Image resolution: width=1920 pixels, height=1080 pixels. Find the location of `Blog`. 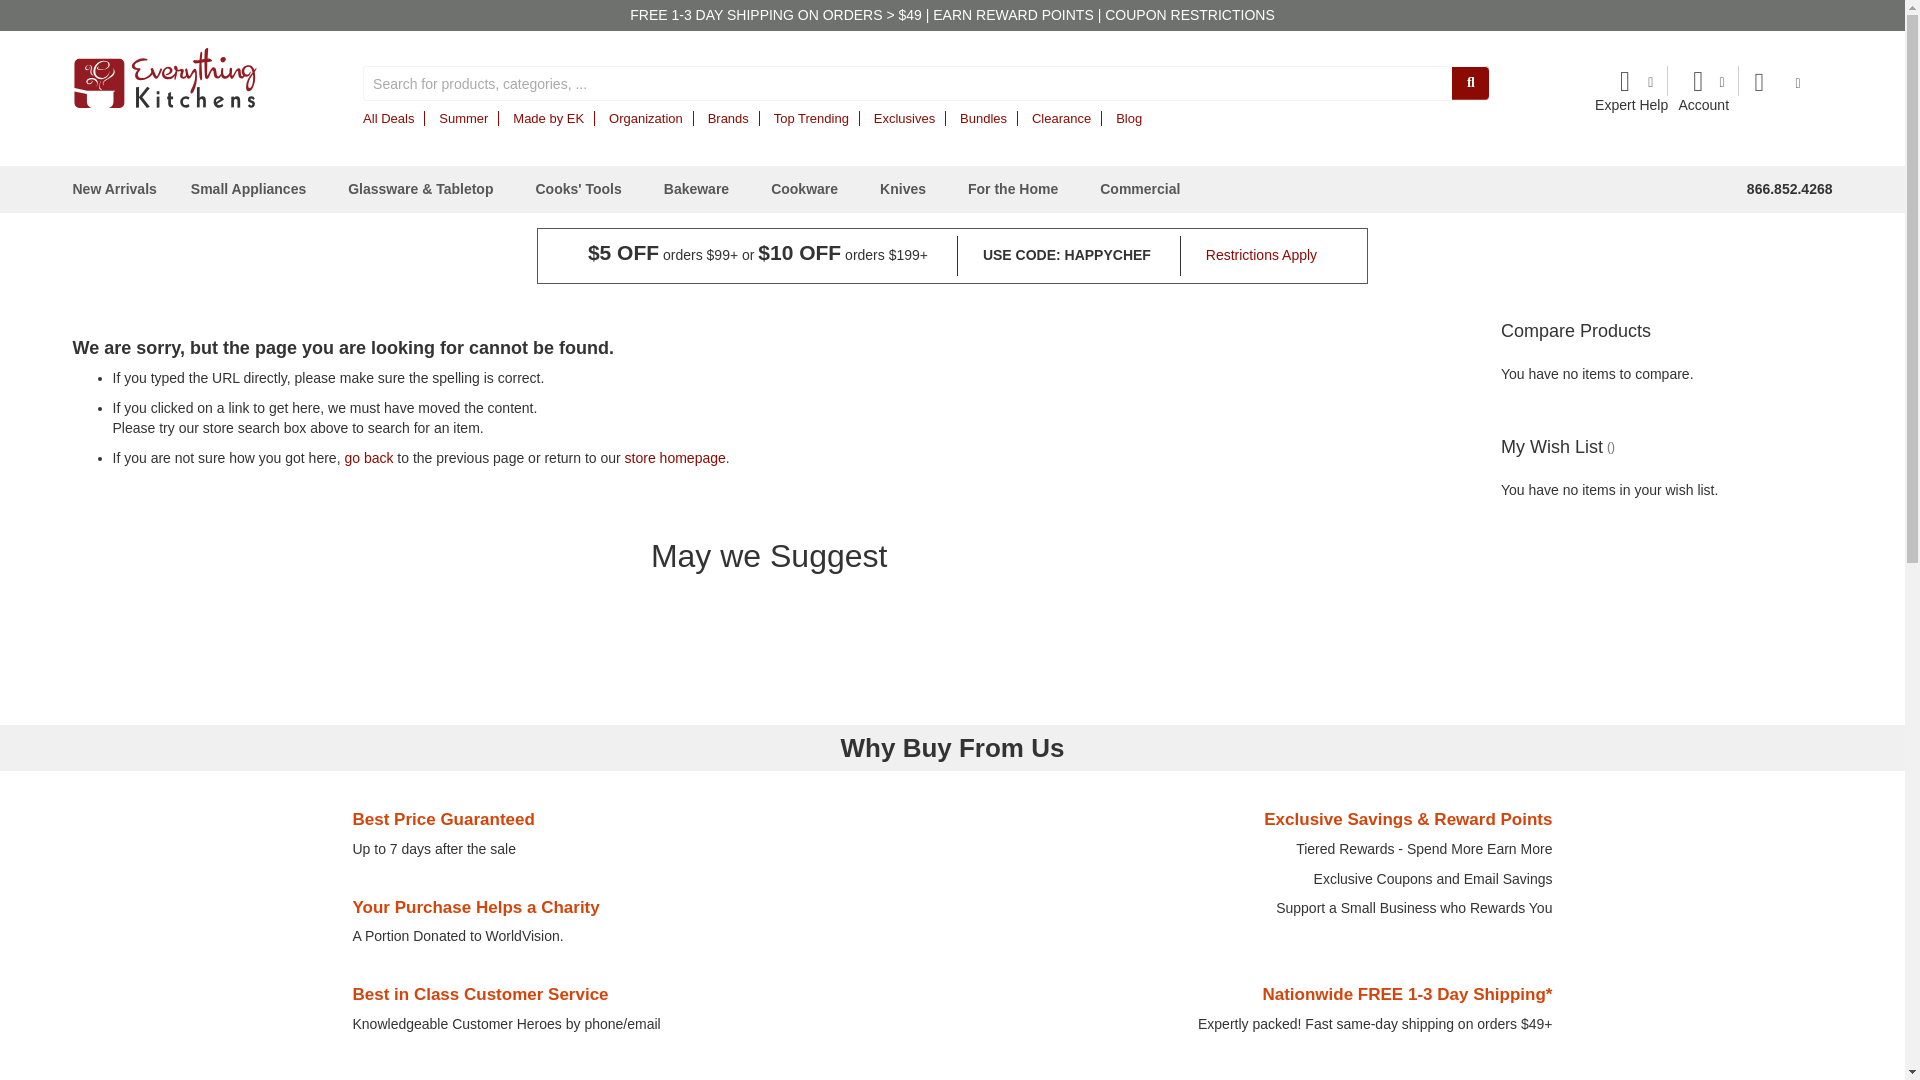

Blog is located at coordinates (1128, 118).